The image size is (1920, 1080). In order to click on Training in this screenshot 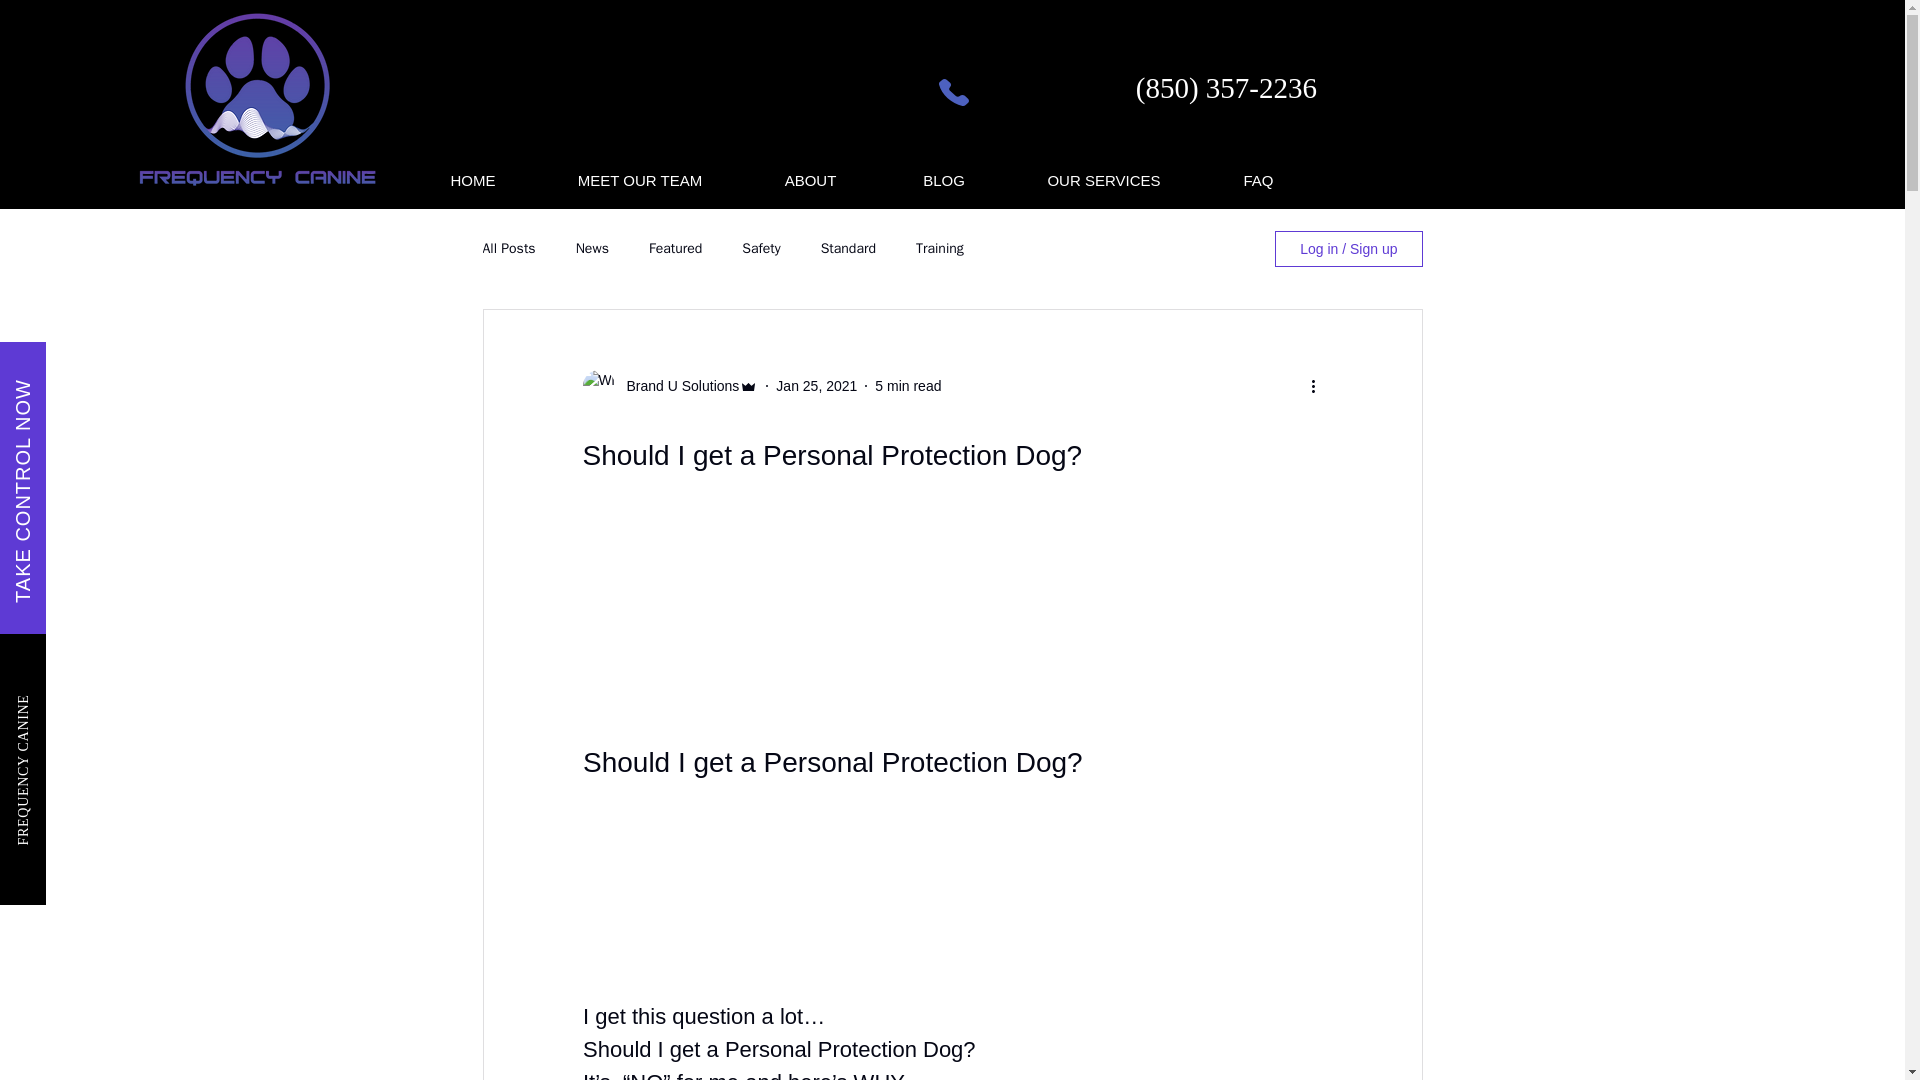, I will do `click(939, 248)`.